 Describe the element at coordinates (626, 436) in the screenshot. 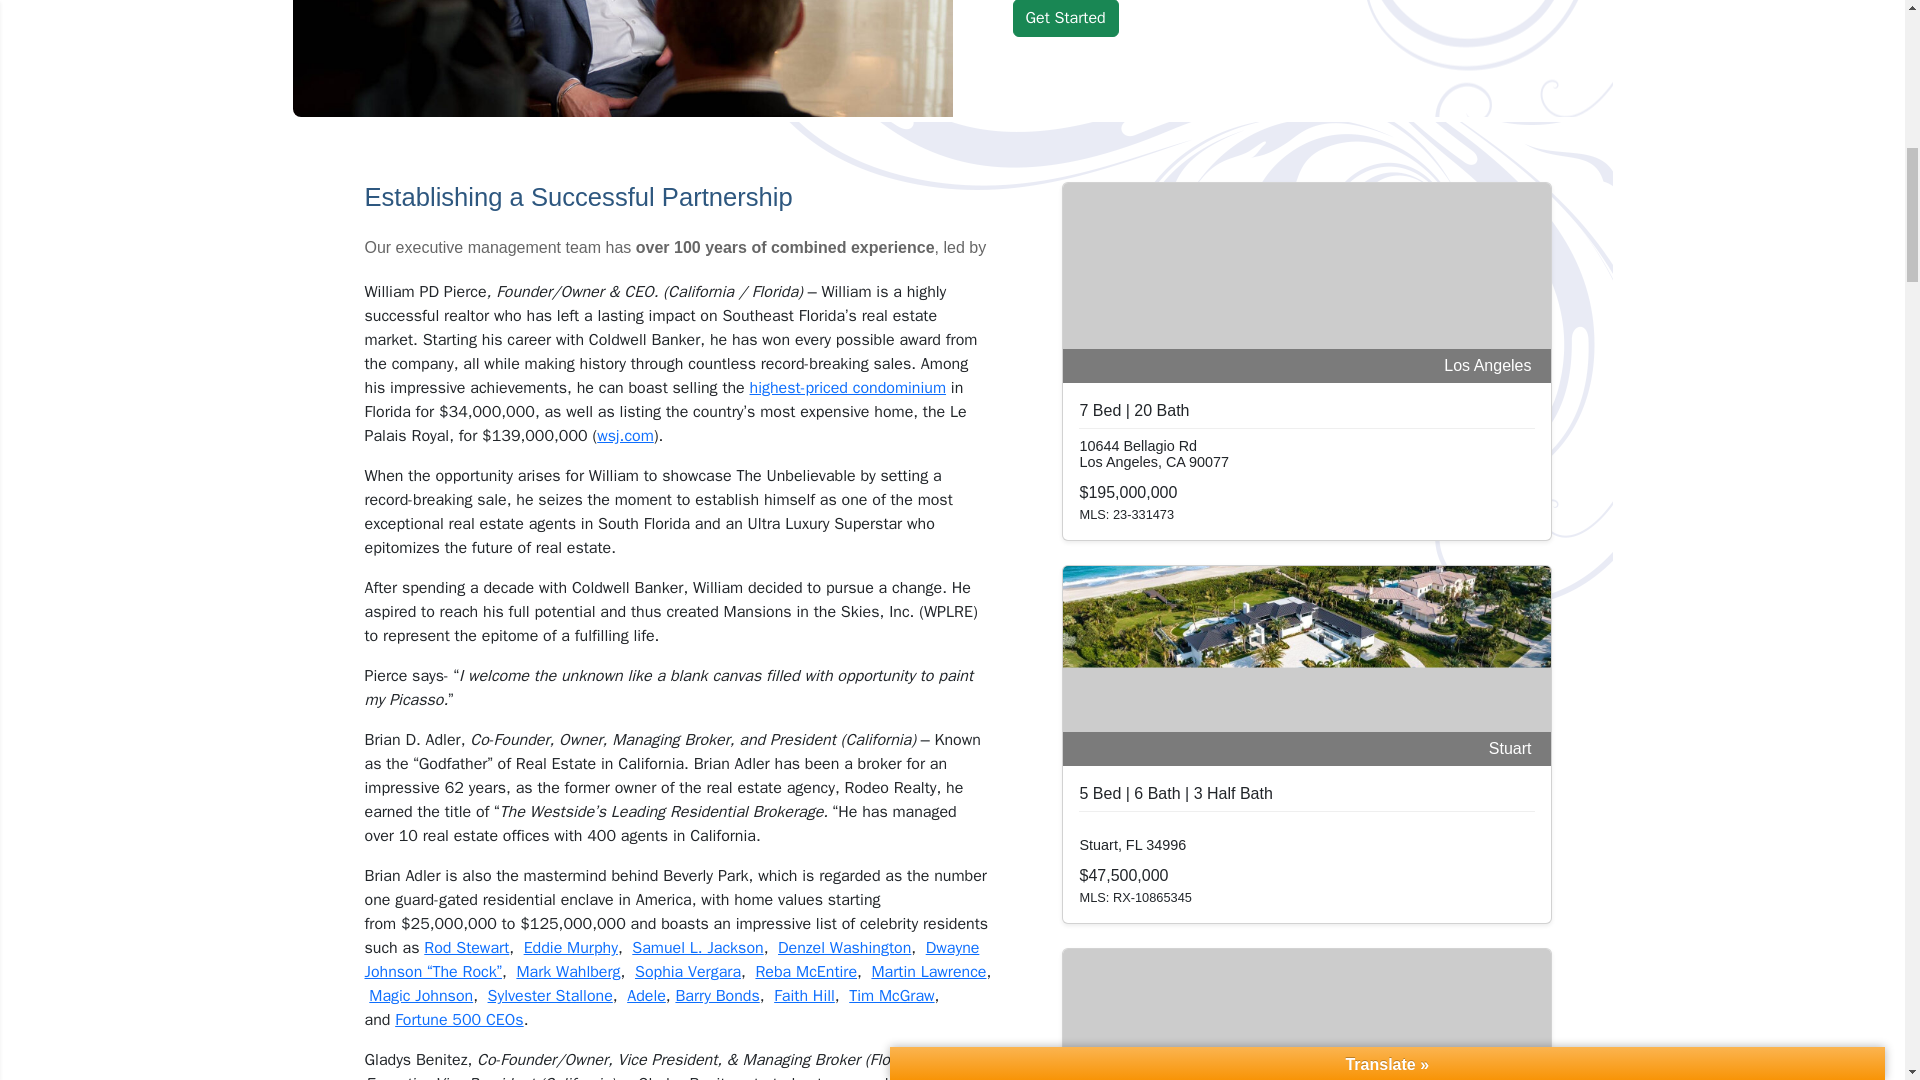

I see `wsj.com` at that location.